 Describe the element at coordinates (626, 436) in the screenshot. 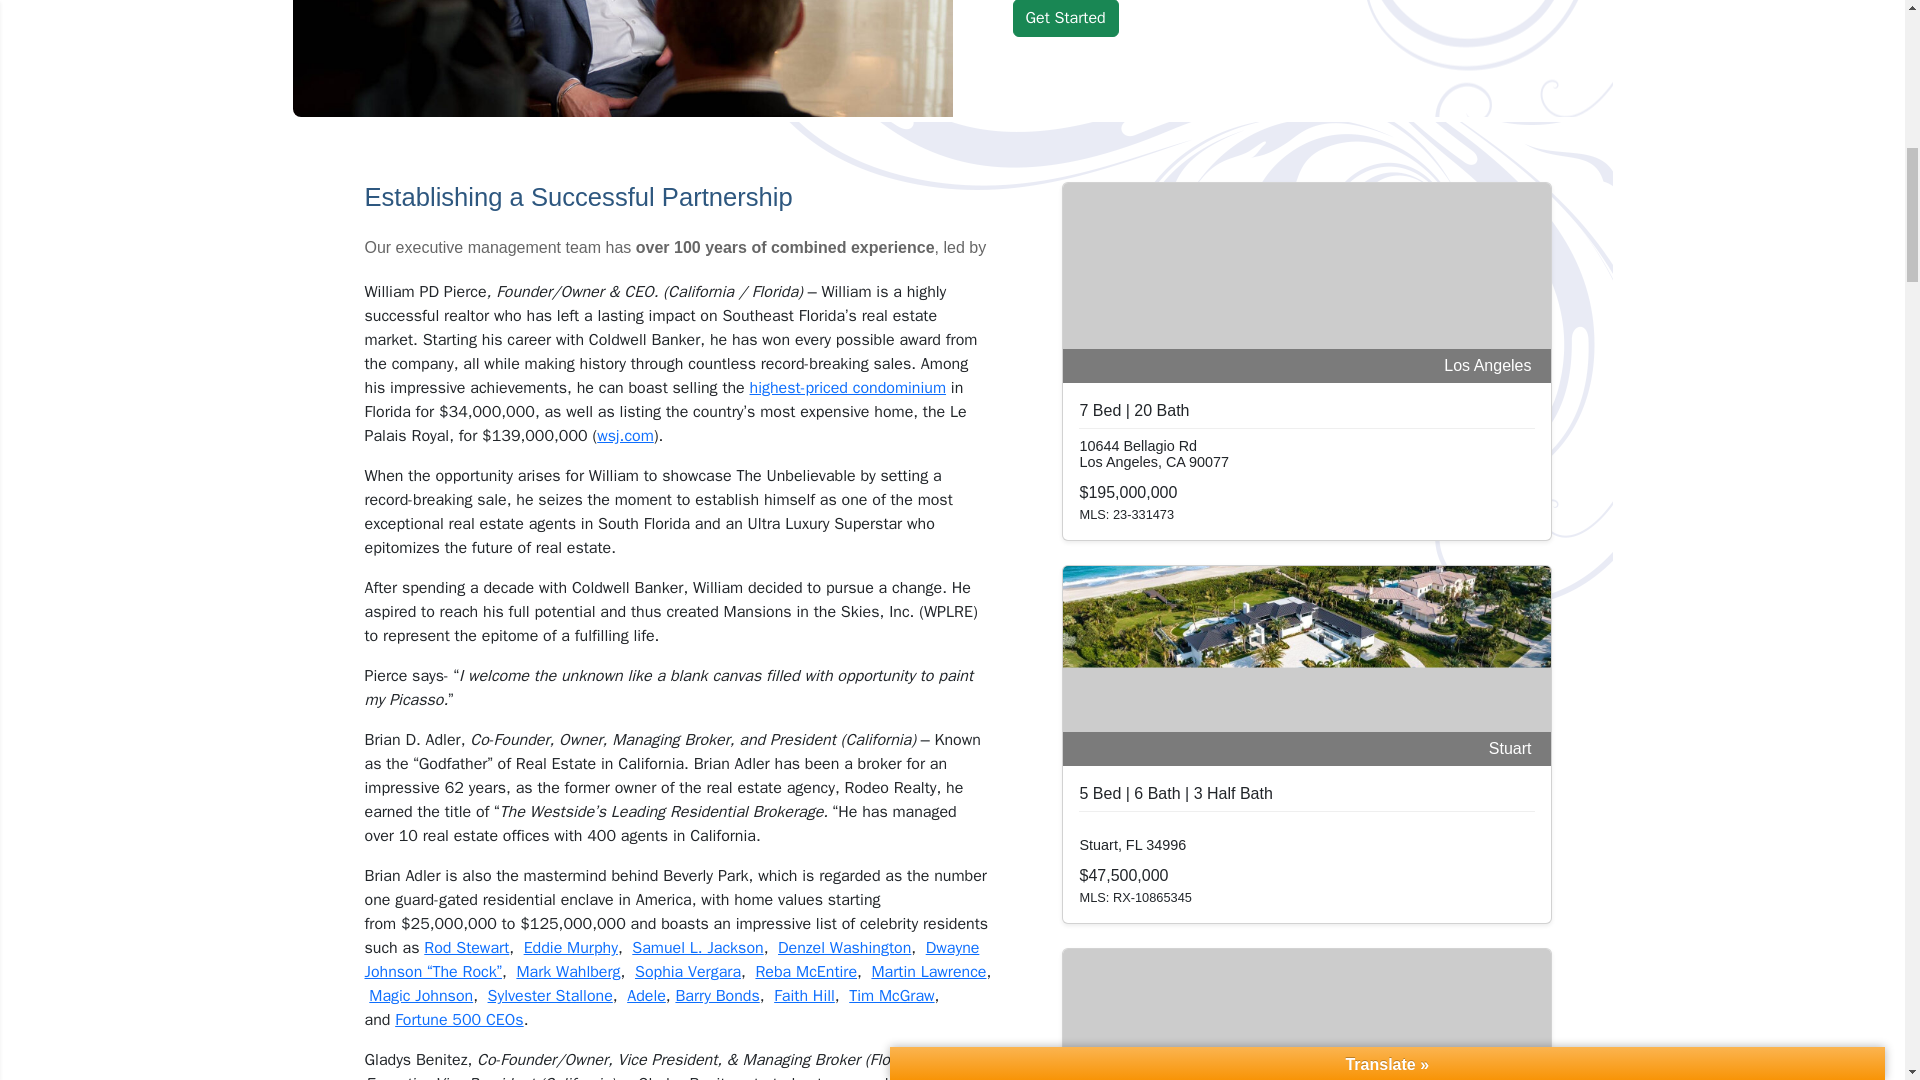

I see `wsj.com` at that location.